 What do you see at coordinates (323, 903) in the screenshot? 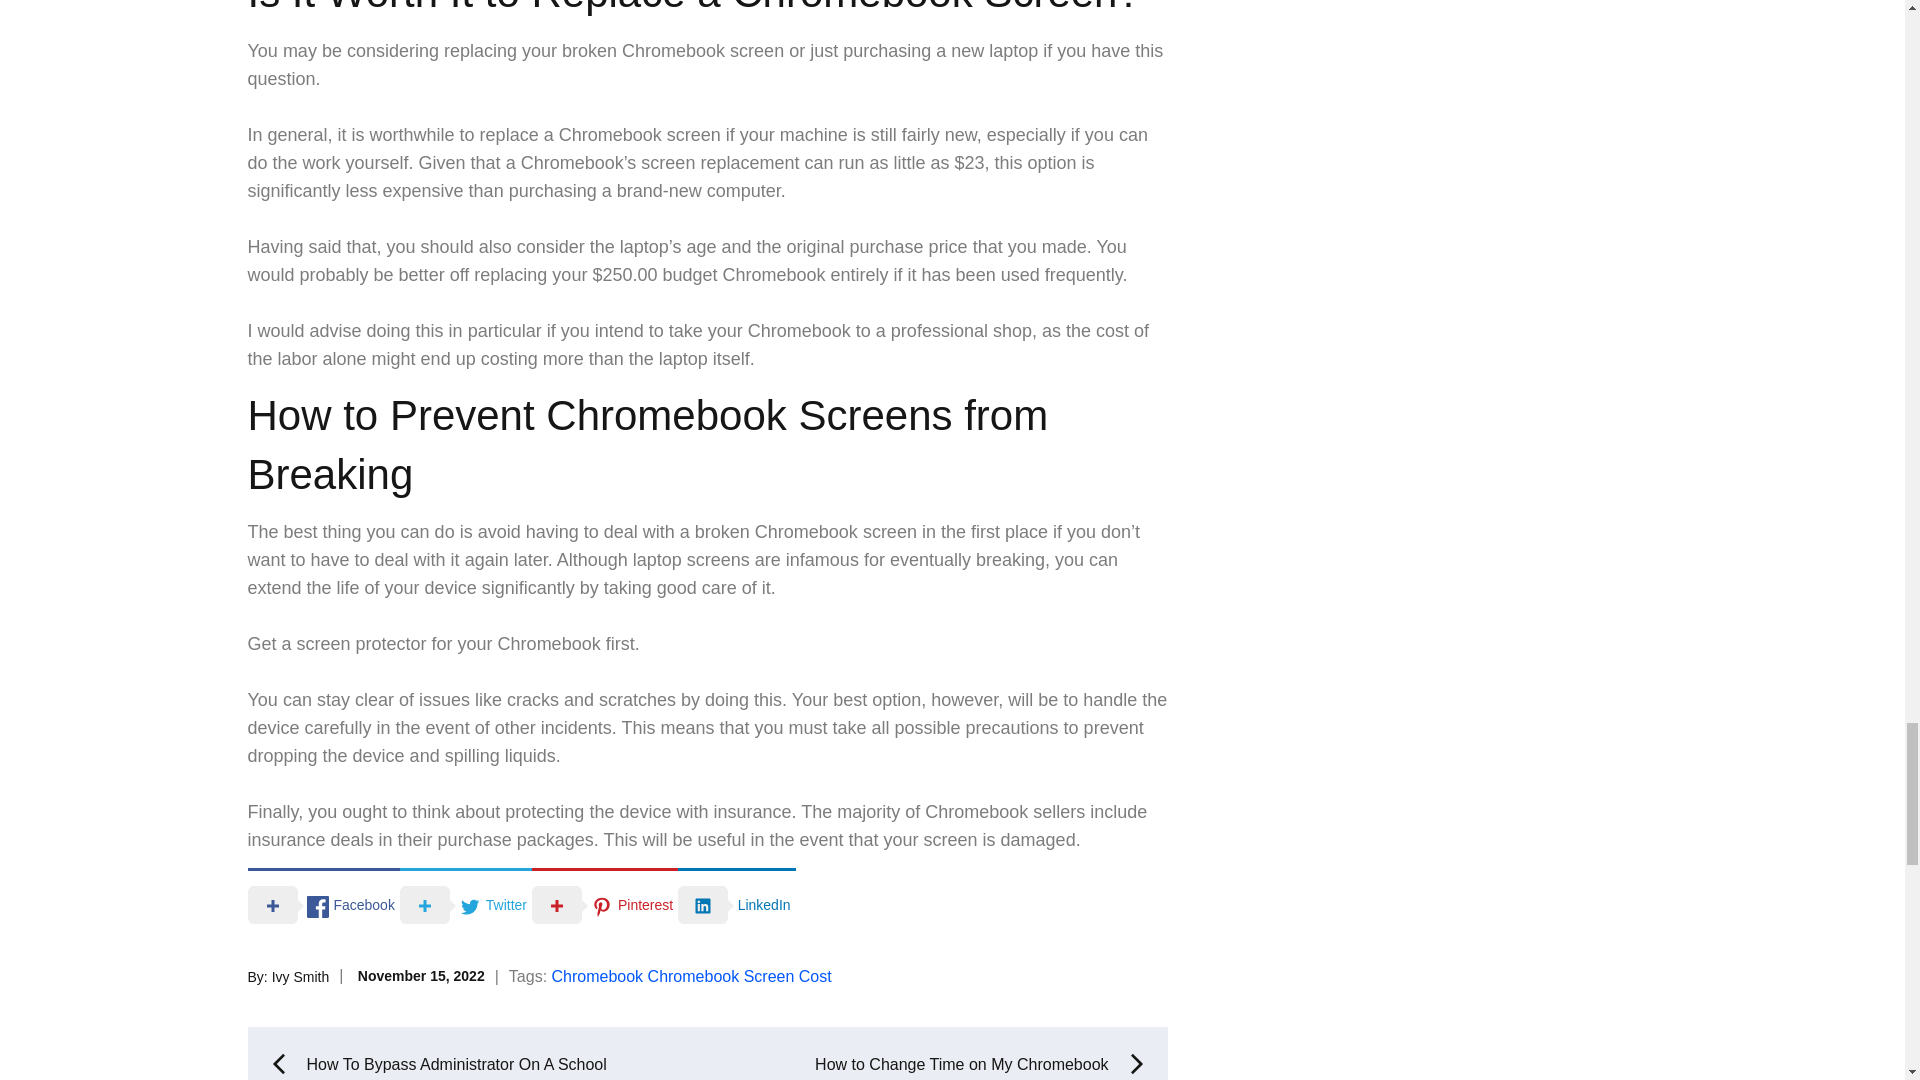
I see `Facebook` at bounding box center [323, 903].